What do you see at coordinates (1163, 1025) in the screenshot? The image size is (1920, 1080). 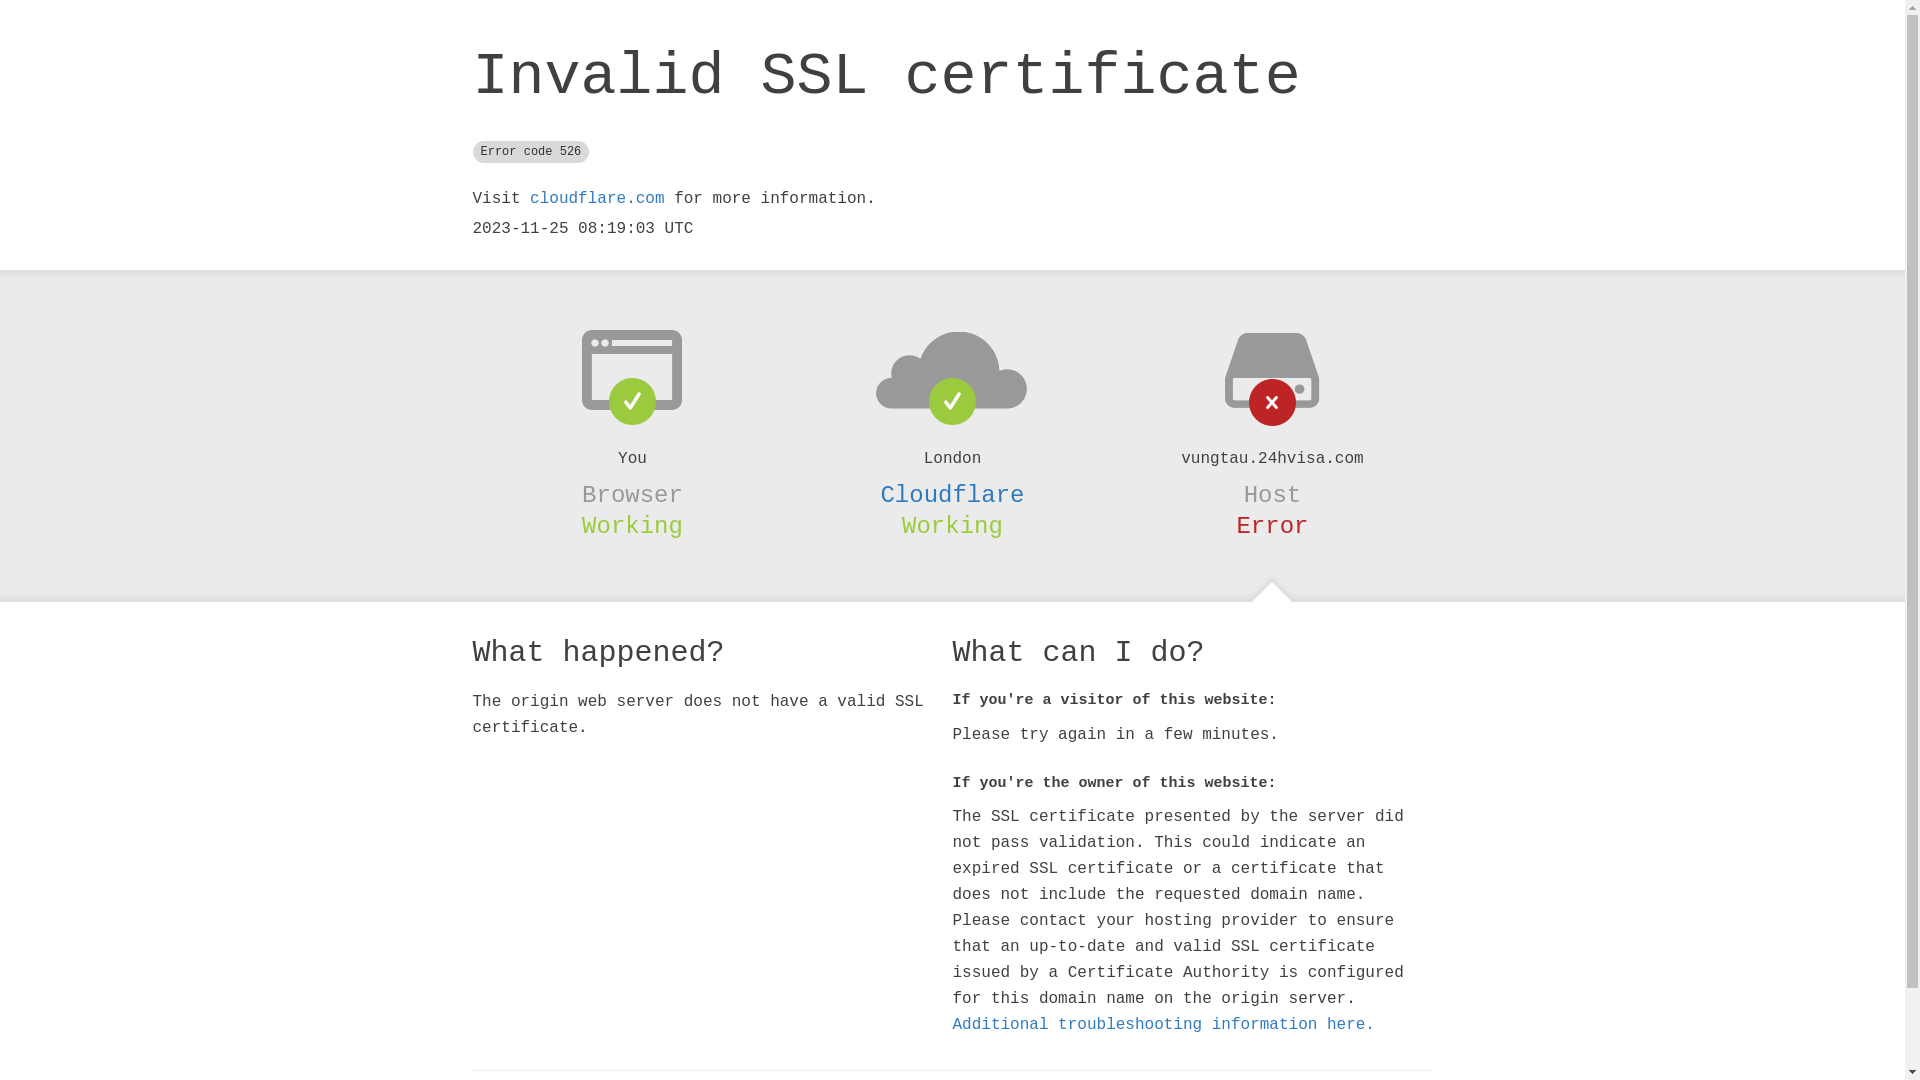 I see `Additional troubleshooting information here.` at bounding box center [1163, 1025].